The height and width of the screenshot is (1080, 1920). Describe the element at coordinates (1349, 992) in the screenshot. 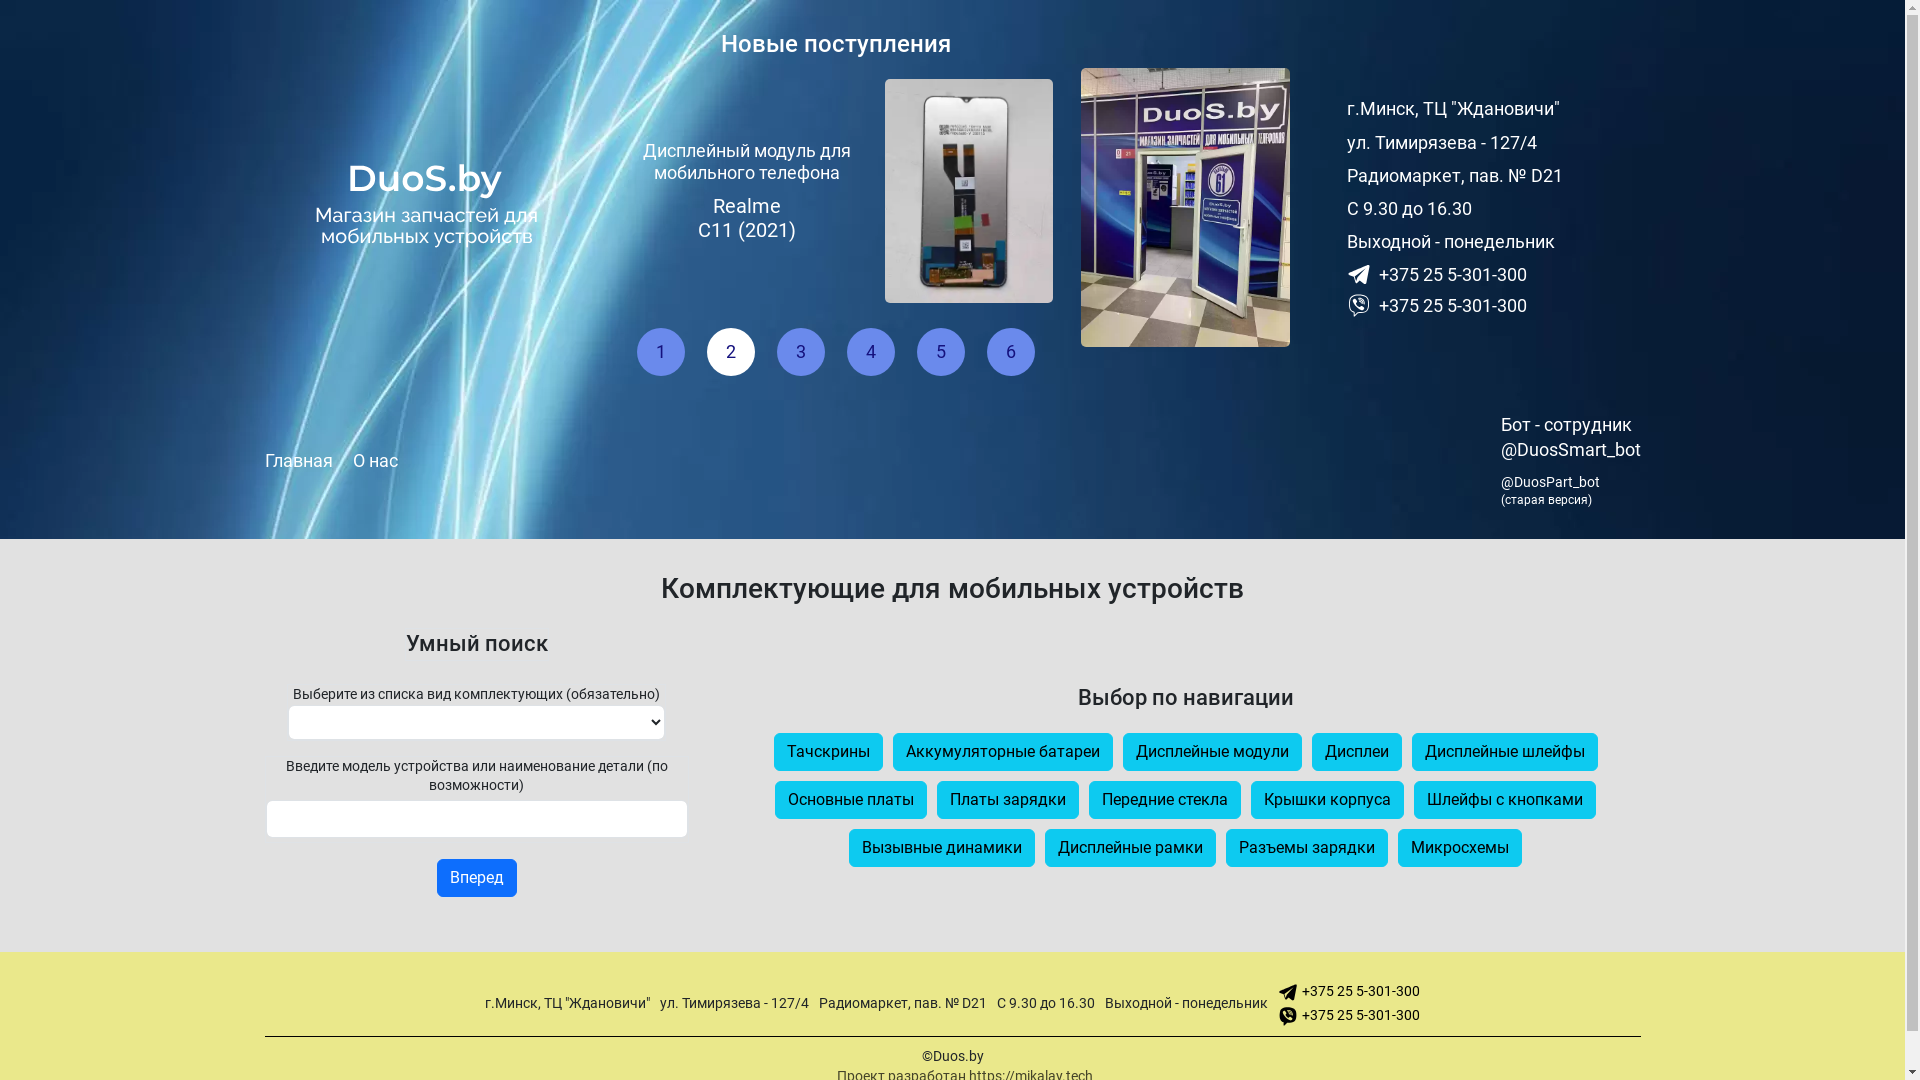

I see `+375 25 5-301-300` at that location.